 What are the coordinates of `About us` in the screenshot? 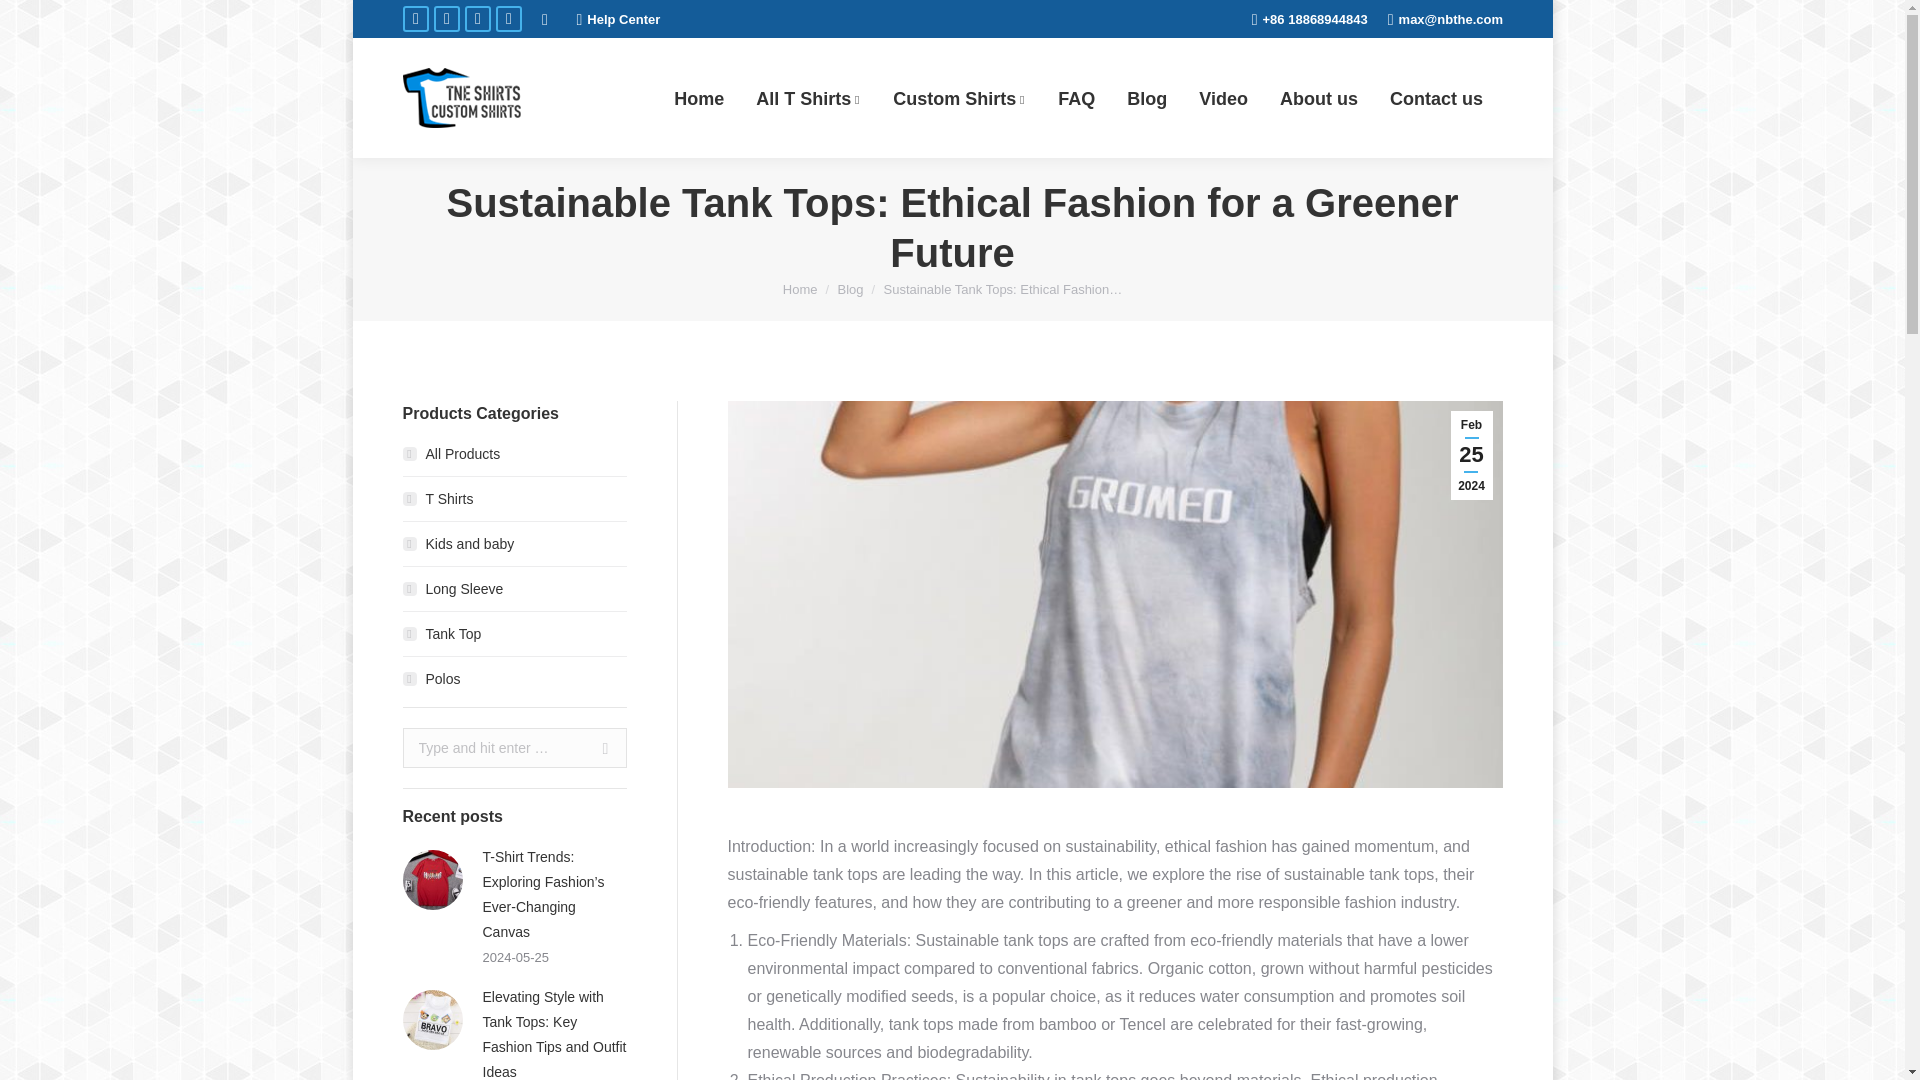 It's located at (1318, 98).